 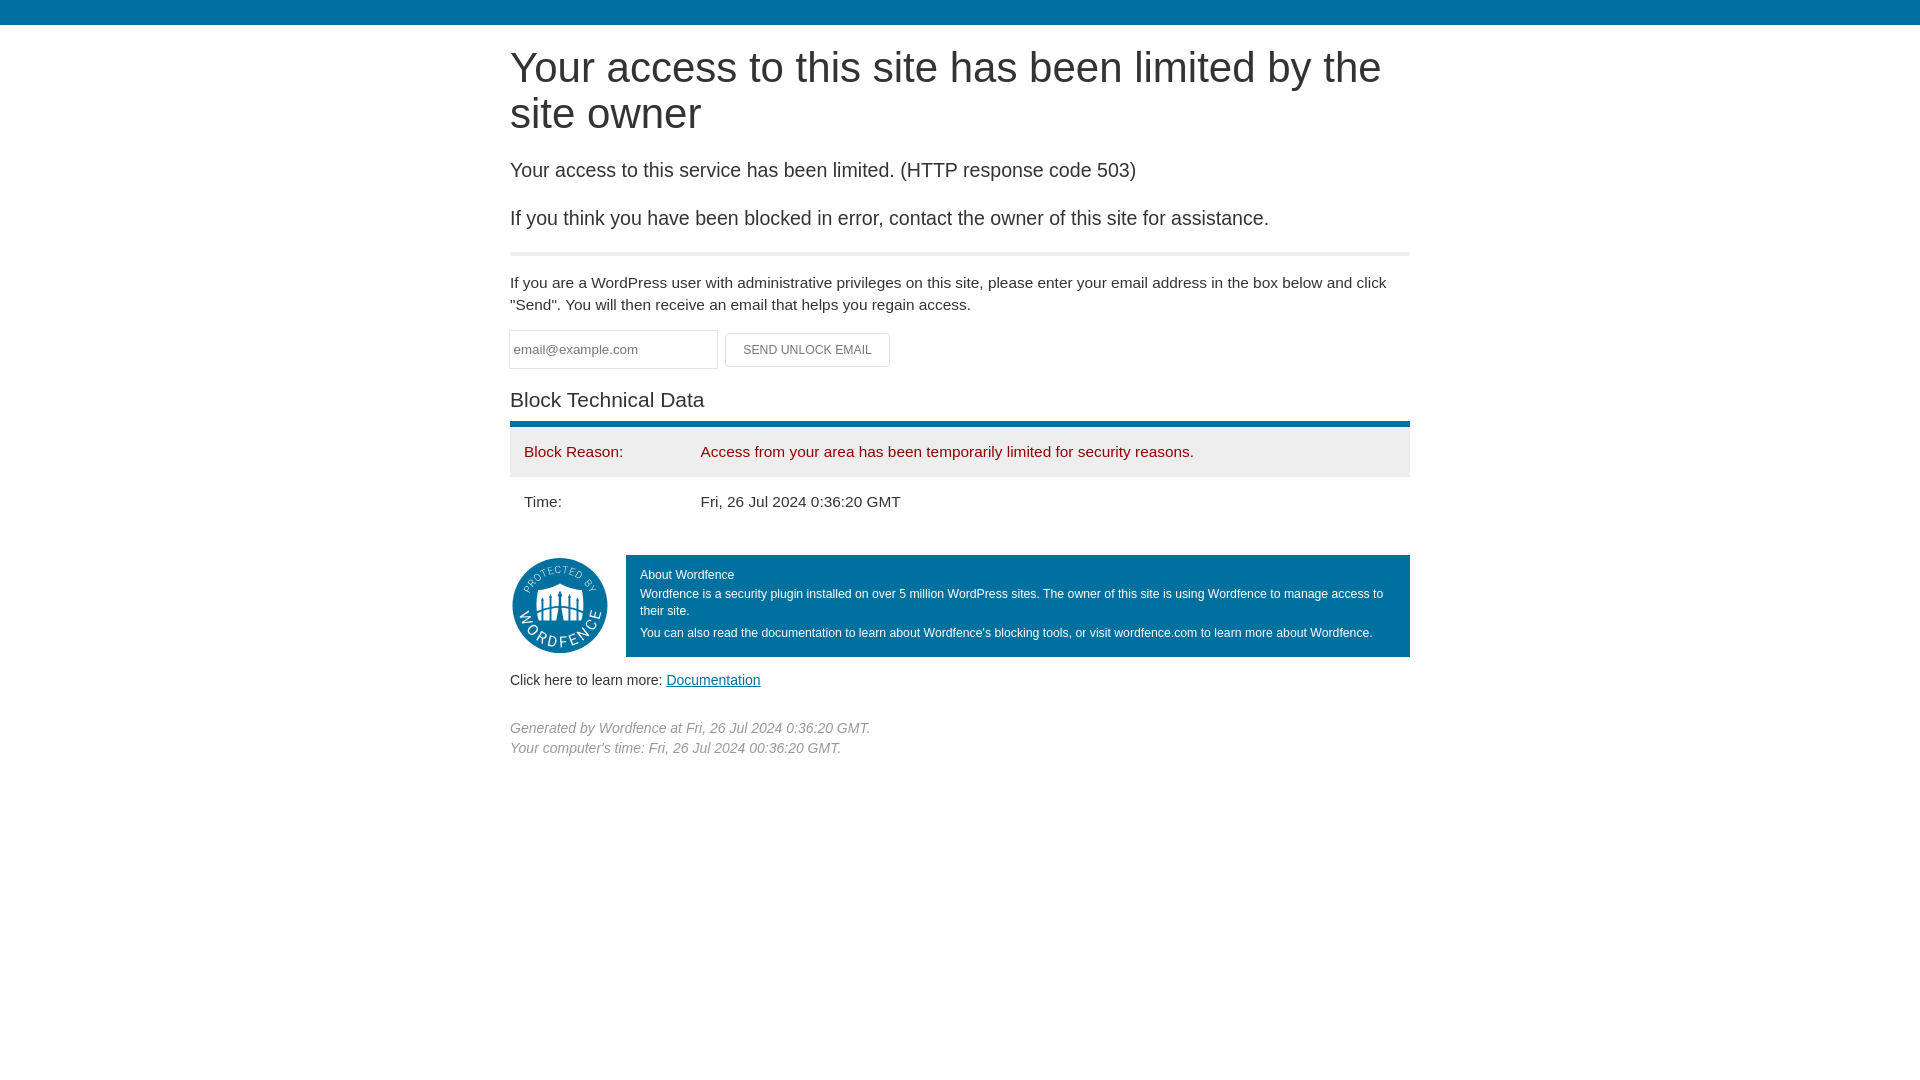 I want to click on Documentation, so click(x=713, y=679).